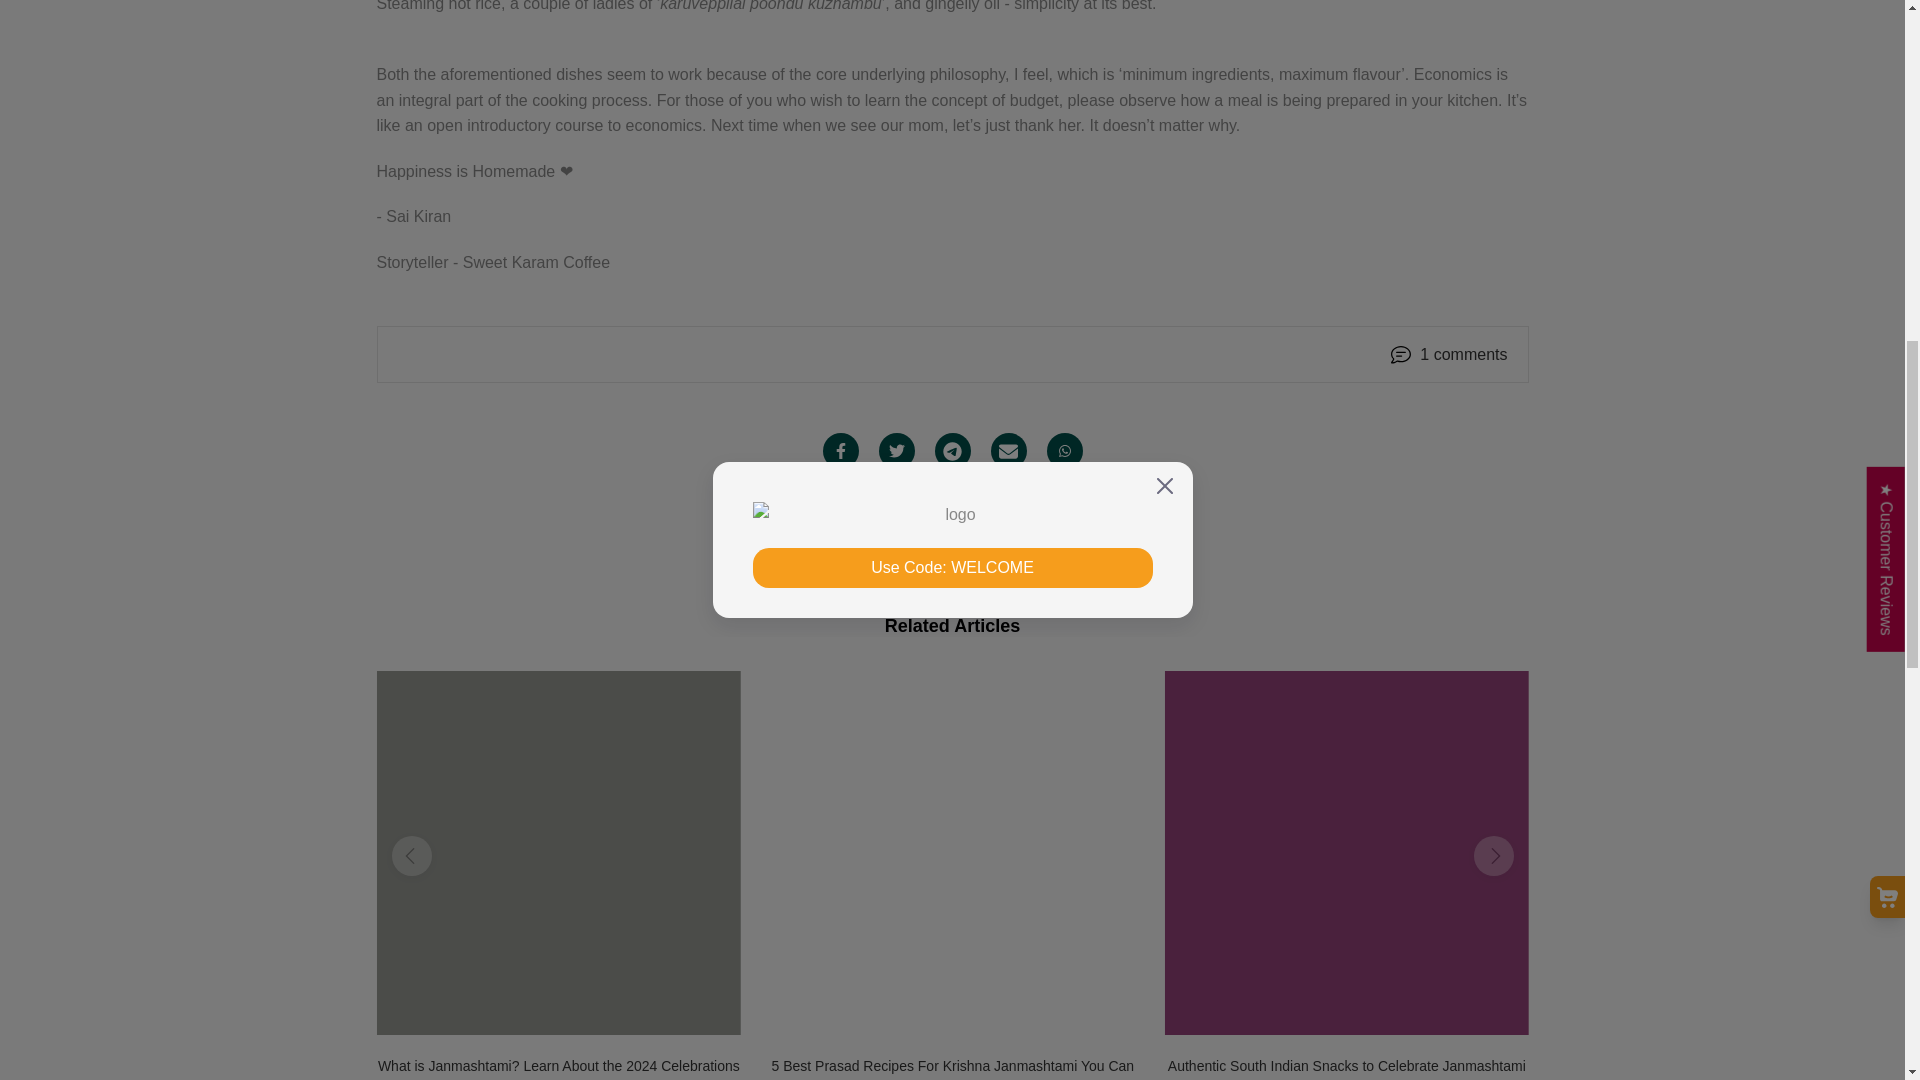 Image resolution: width=1920 pixels, height=1080 pixels. Describe the element at coordinates (1008, 450) in the screenshot. I see `Share on Email` at that location.